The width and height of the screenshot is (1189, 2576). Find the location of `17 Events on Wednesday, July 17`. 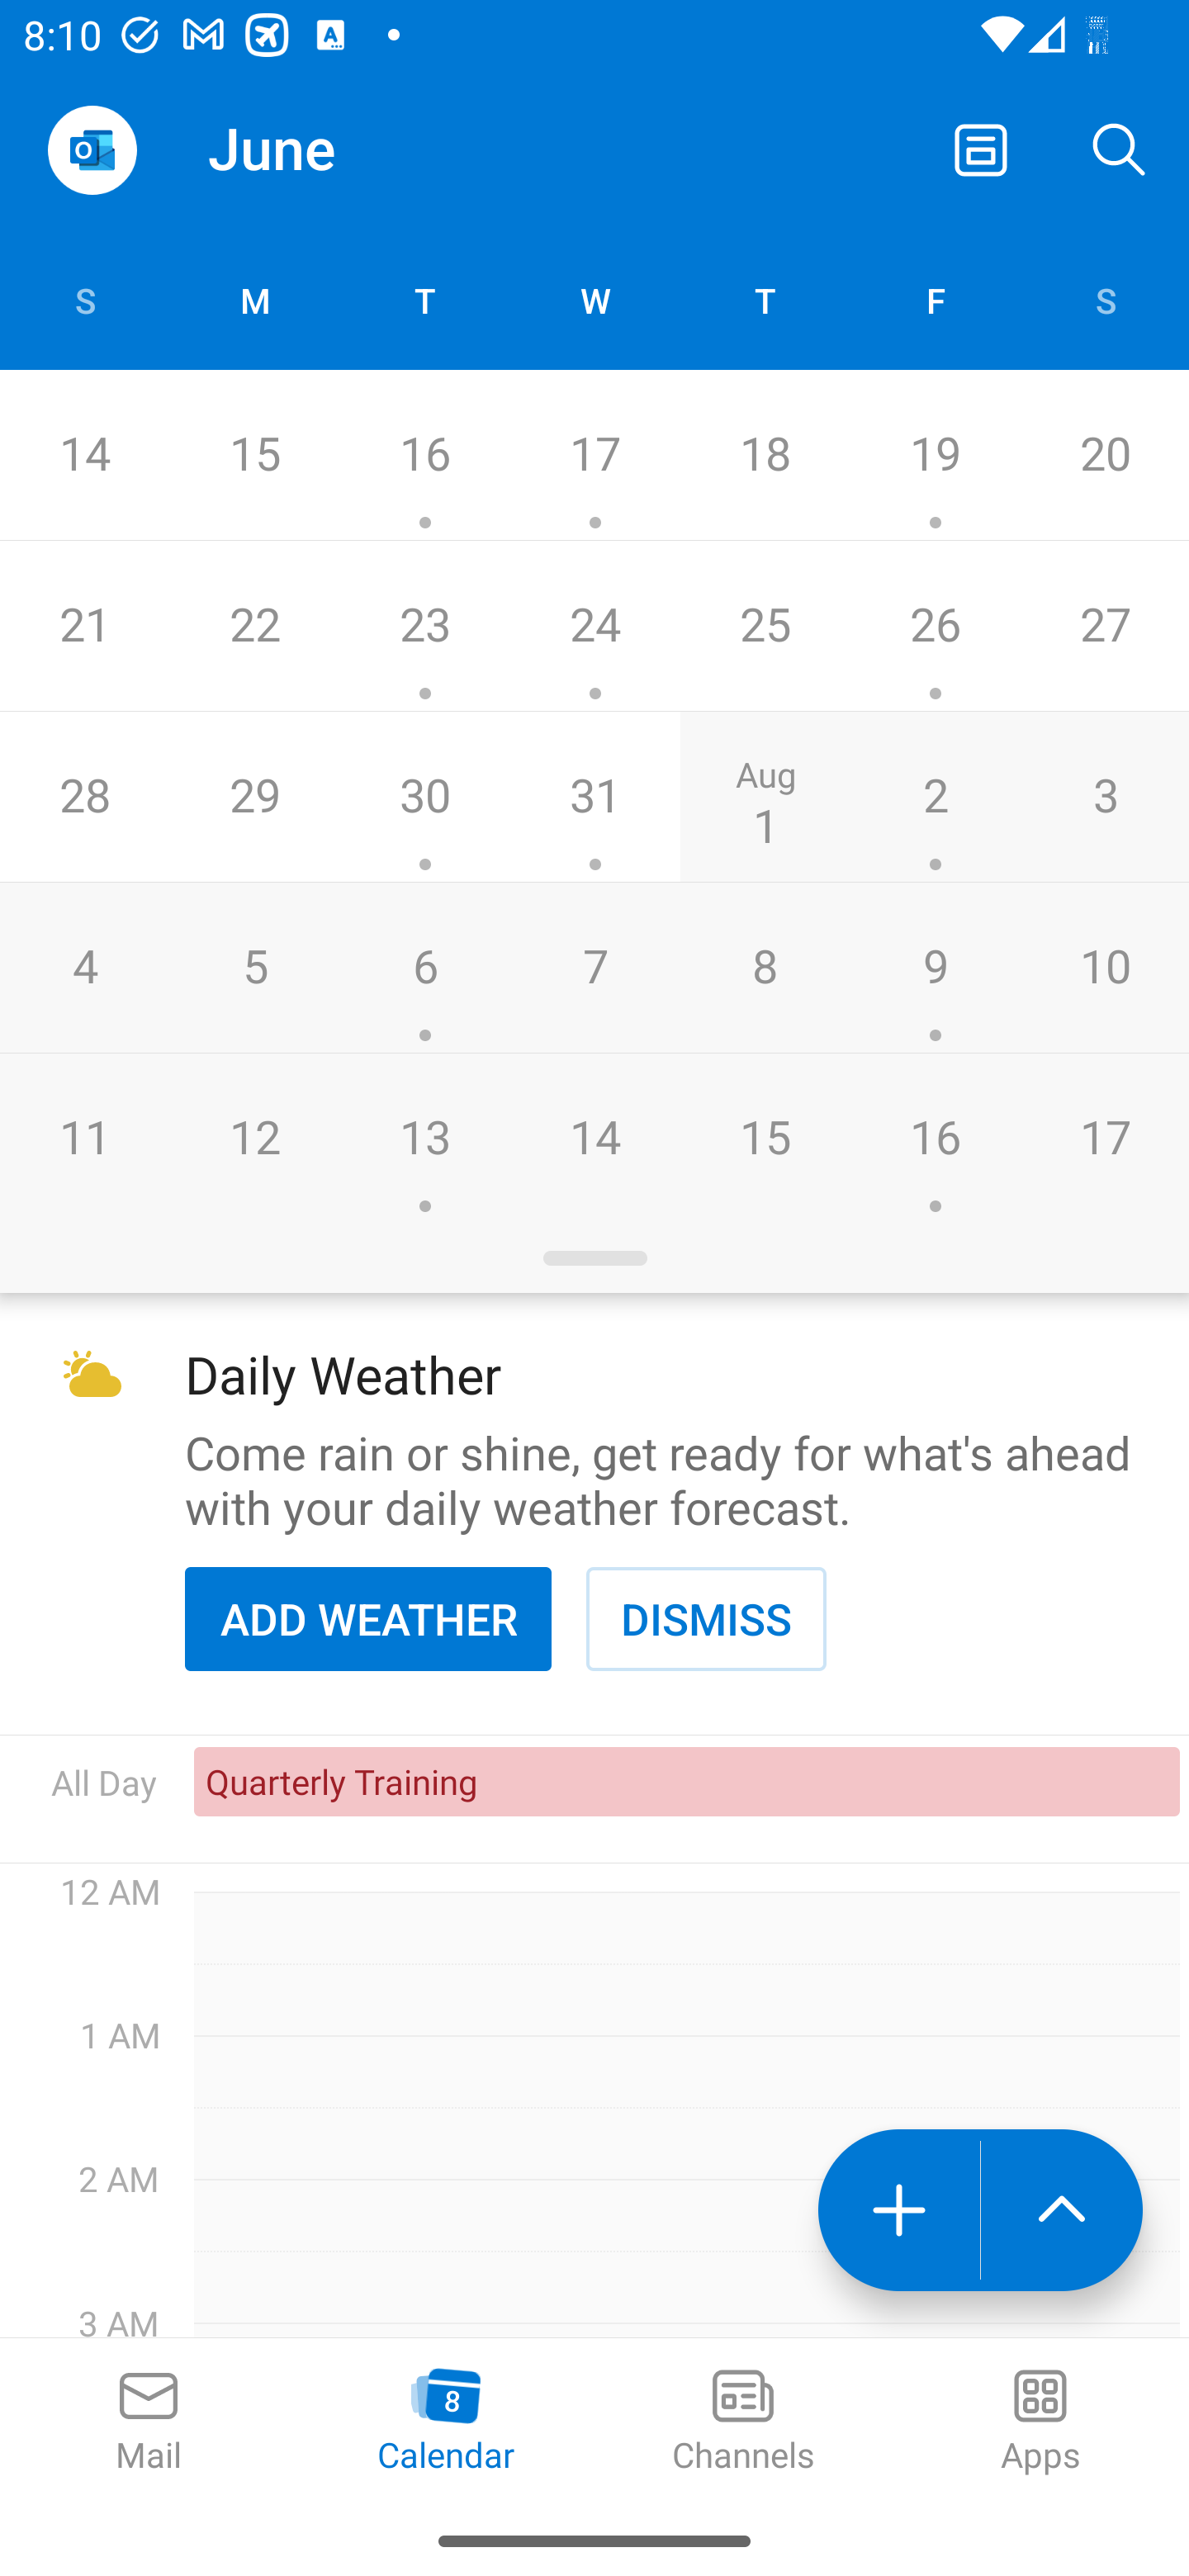

17 Events on Wednesday, July 17 is located at coordinates (594, 456).